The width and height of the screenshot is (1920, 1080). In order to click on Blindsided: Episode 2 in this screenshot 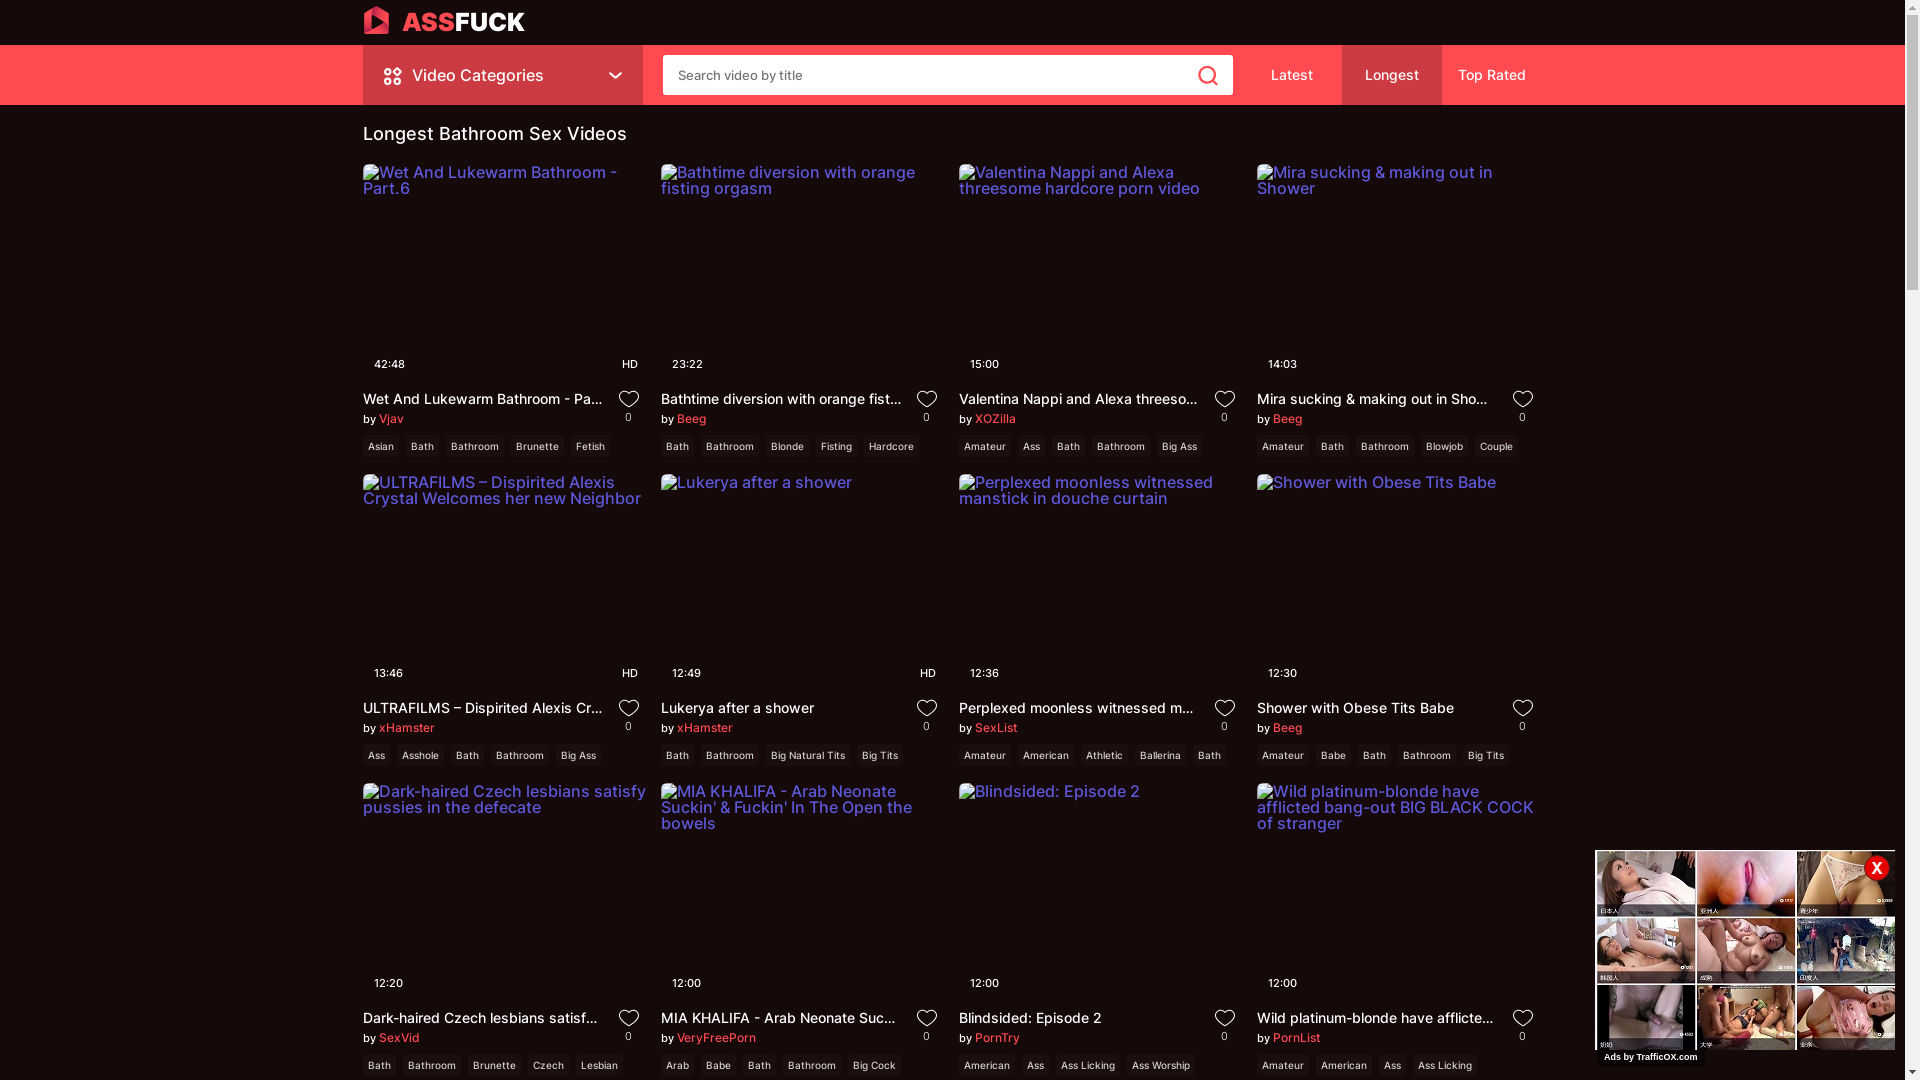, I will do `click(1078, 1018)`.